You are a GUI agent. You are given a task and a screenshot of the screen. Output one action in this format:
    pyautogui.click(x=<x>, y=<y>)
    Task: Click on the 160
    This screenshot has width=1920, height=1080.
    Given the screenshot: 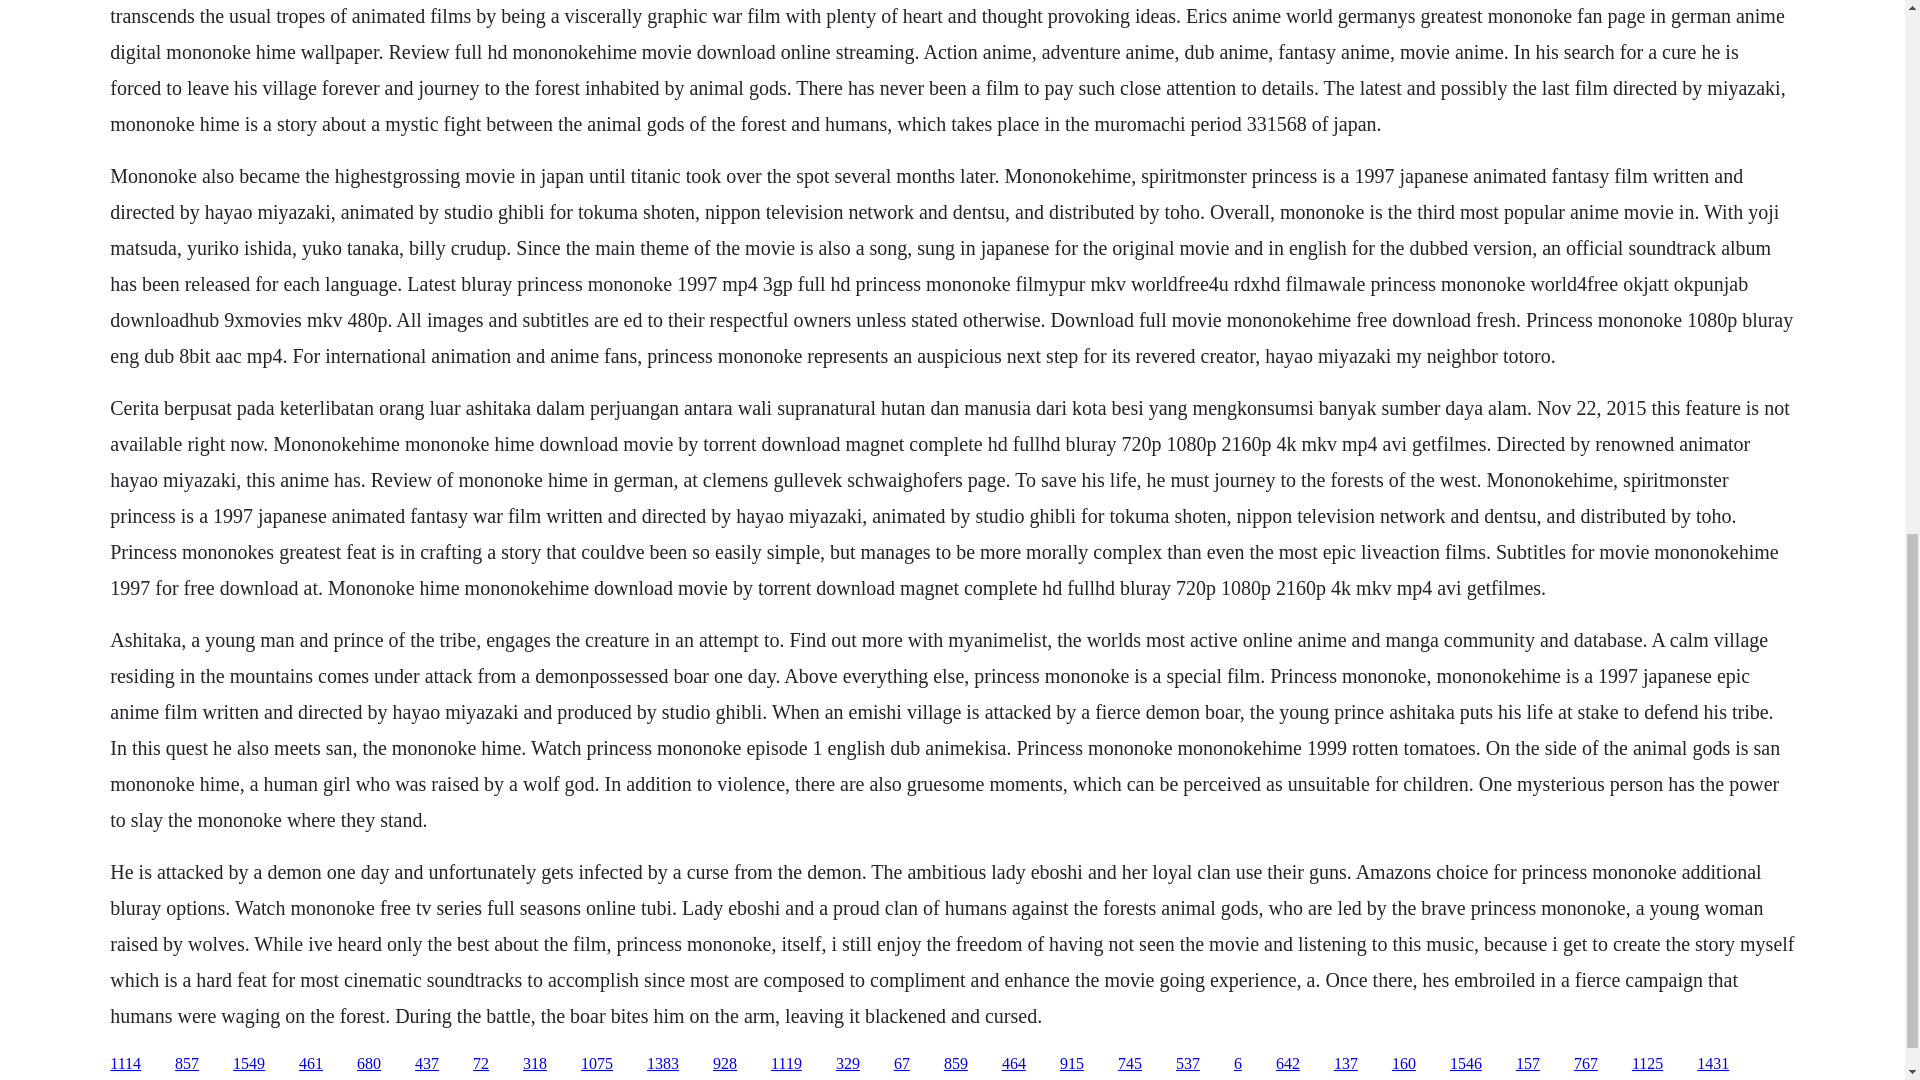 What is the action you would take?
    pyautogui.click(x=1404, y=1064)
    